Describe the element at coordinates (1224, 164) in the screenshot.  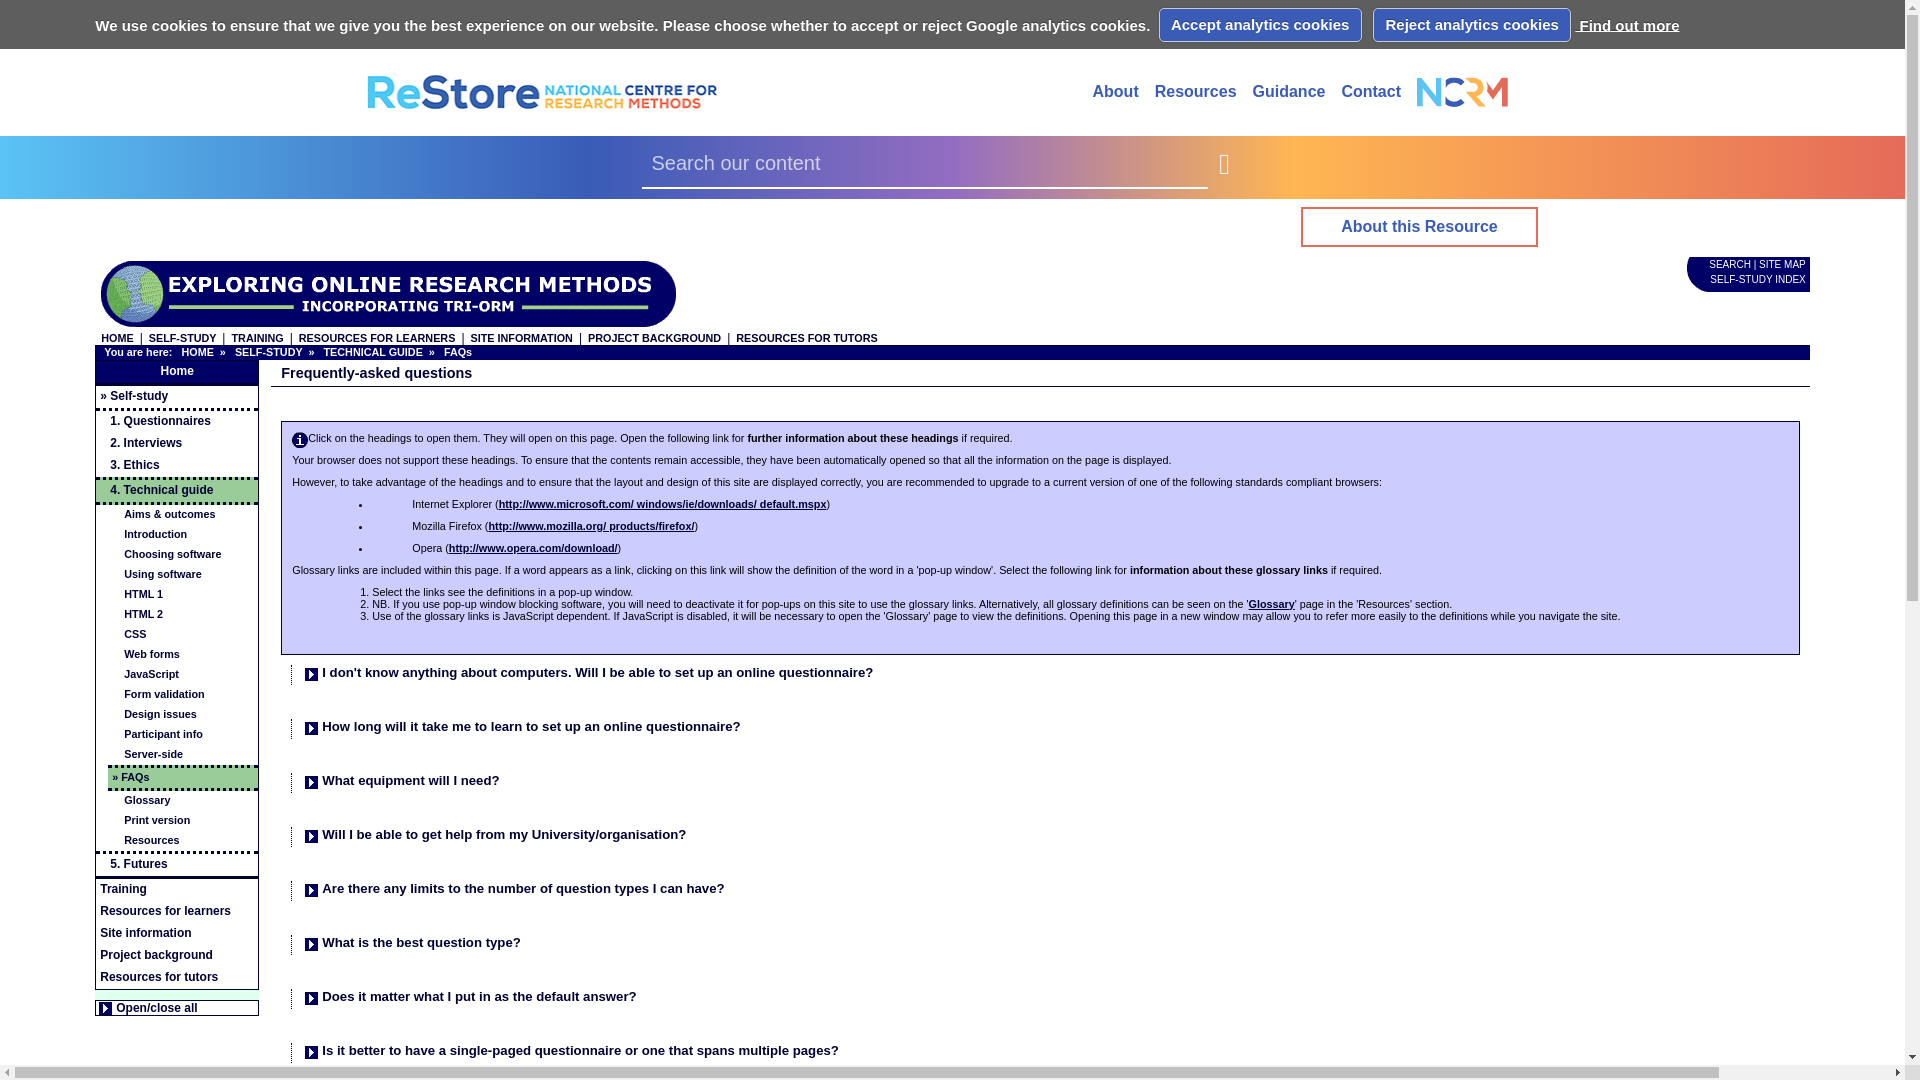
I see `Search` at that location.